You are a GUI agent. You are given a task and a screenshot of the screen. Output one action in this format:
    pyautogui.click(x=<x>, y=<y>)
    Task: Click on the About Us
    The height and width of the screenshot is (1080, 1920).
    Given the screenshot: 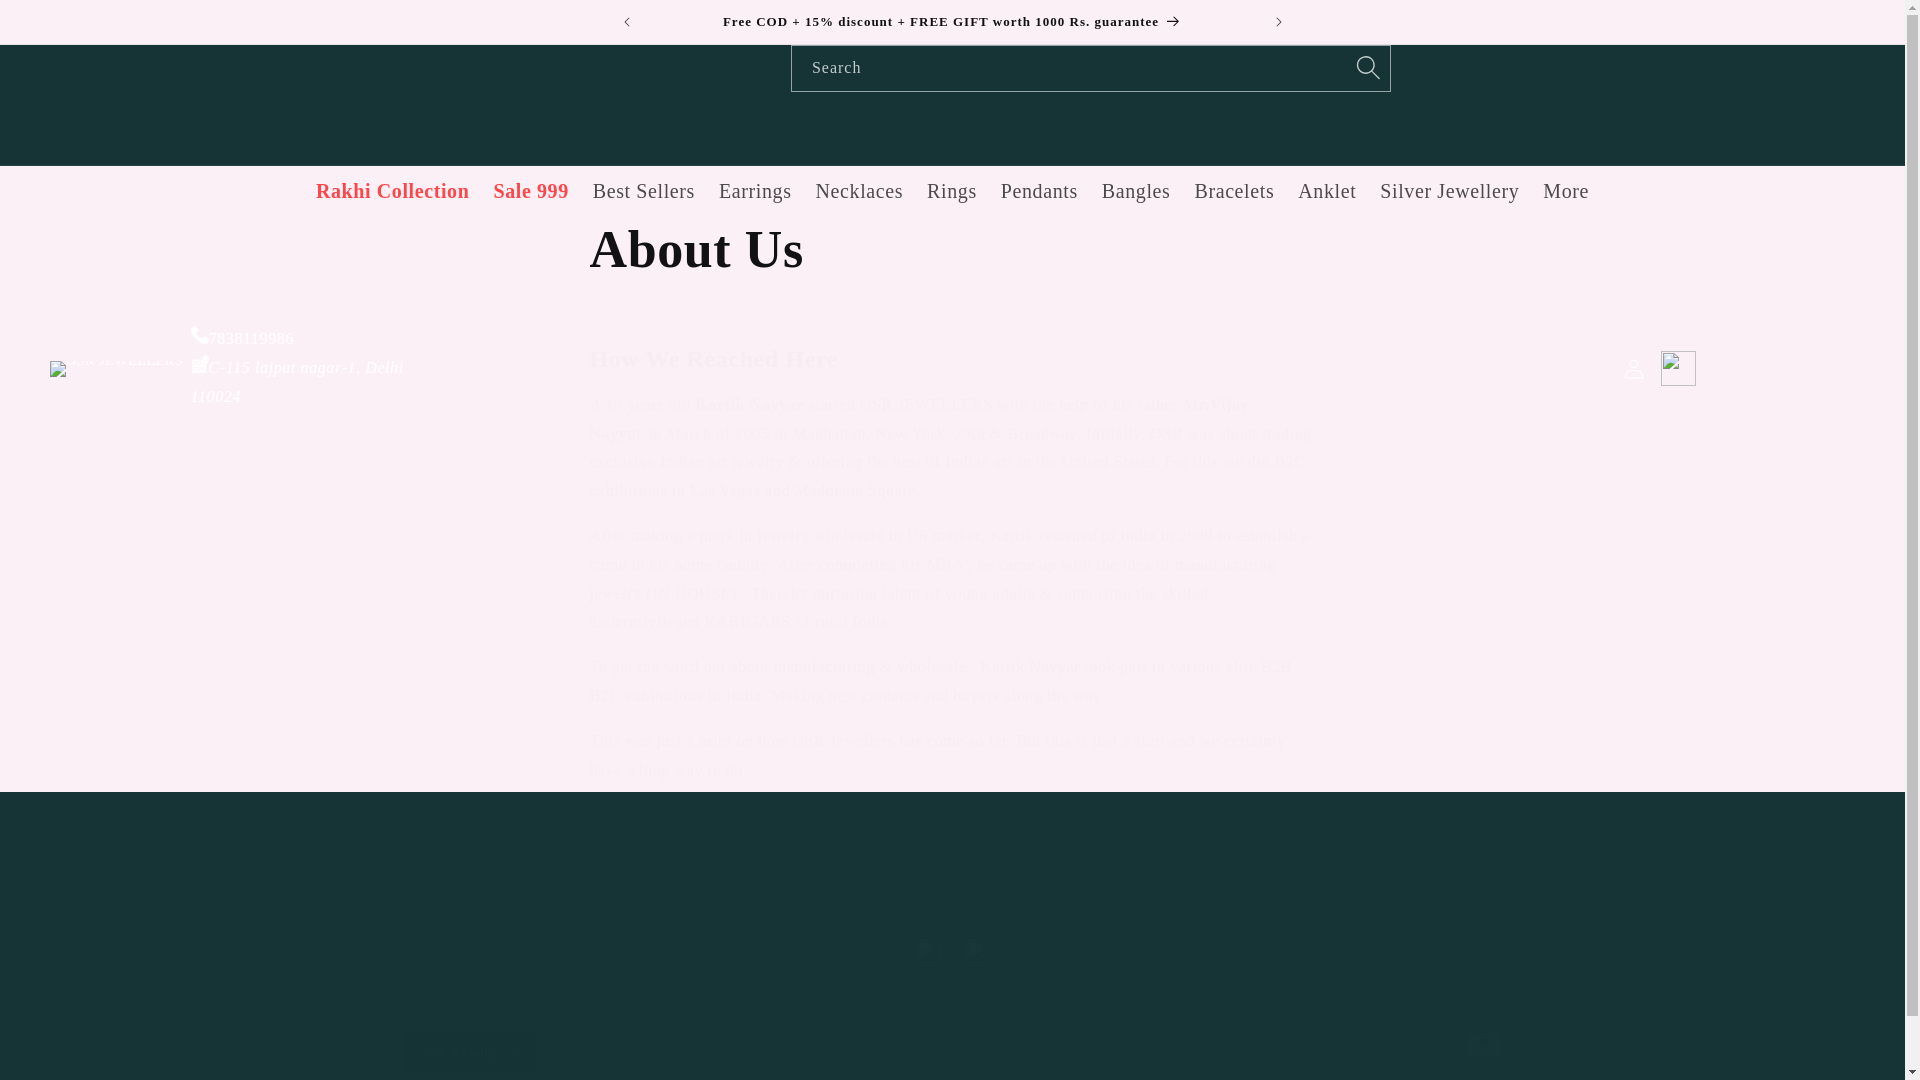 What is the action you would take?
    pyautogui.click(x=952, y=952)
    